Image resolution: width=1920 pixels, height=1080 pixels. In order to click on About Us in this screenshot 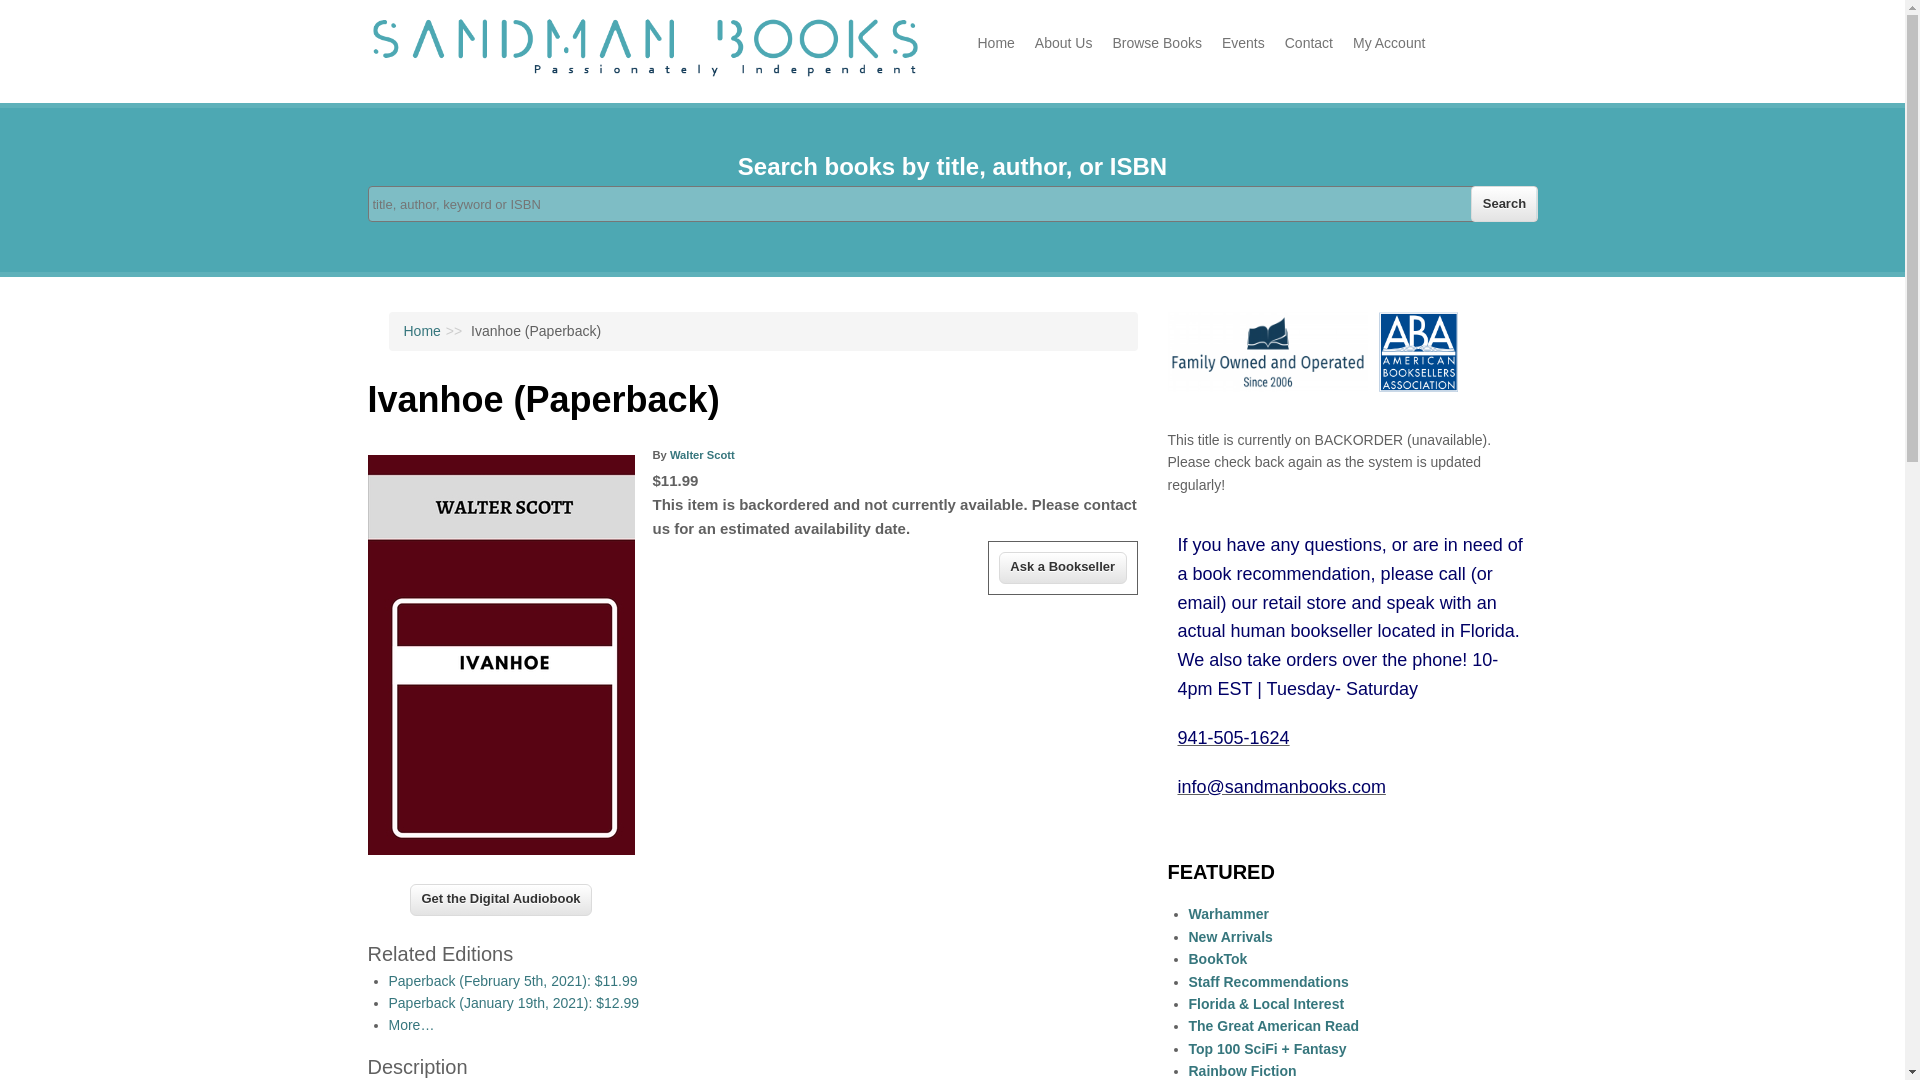, I will do `click(1064, 42)`.